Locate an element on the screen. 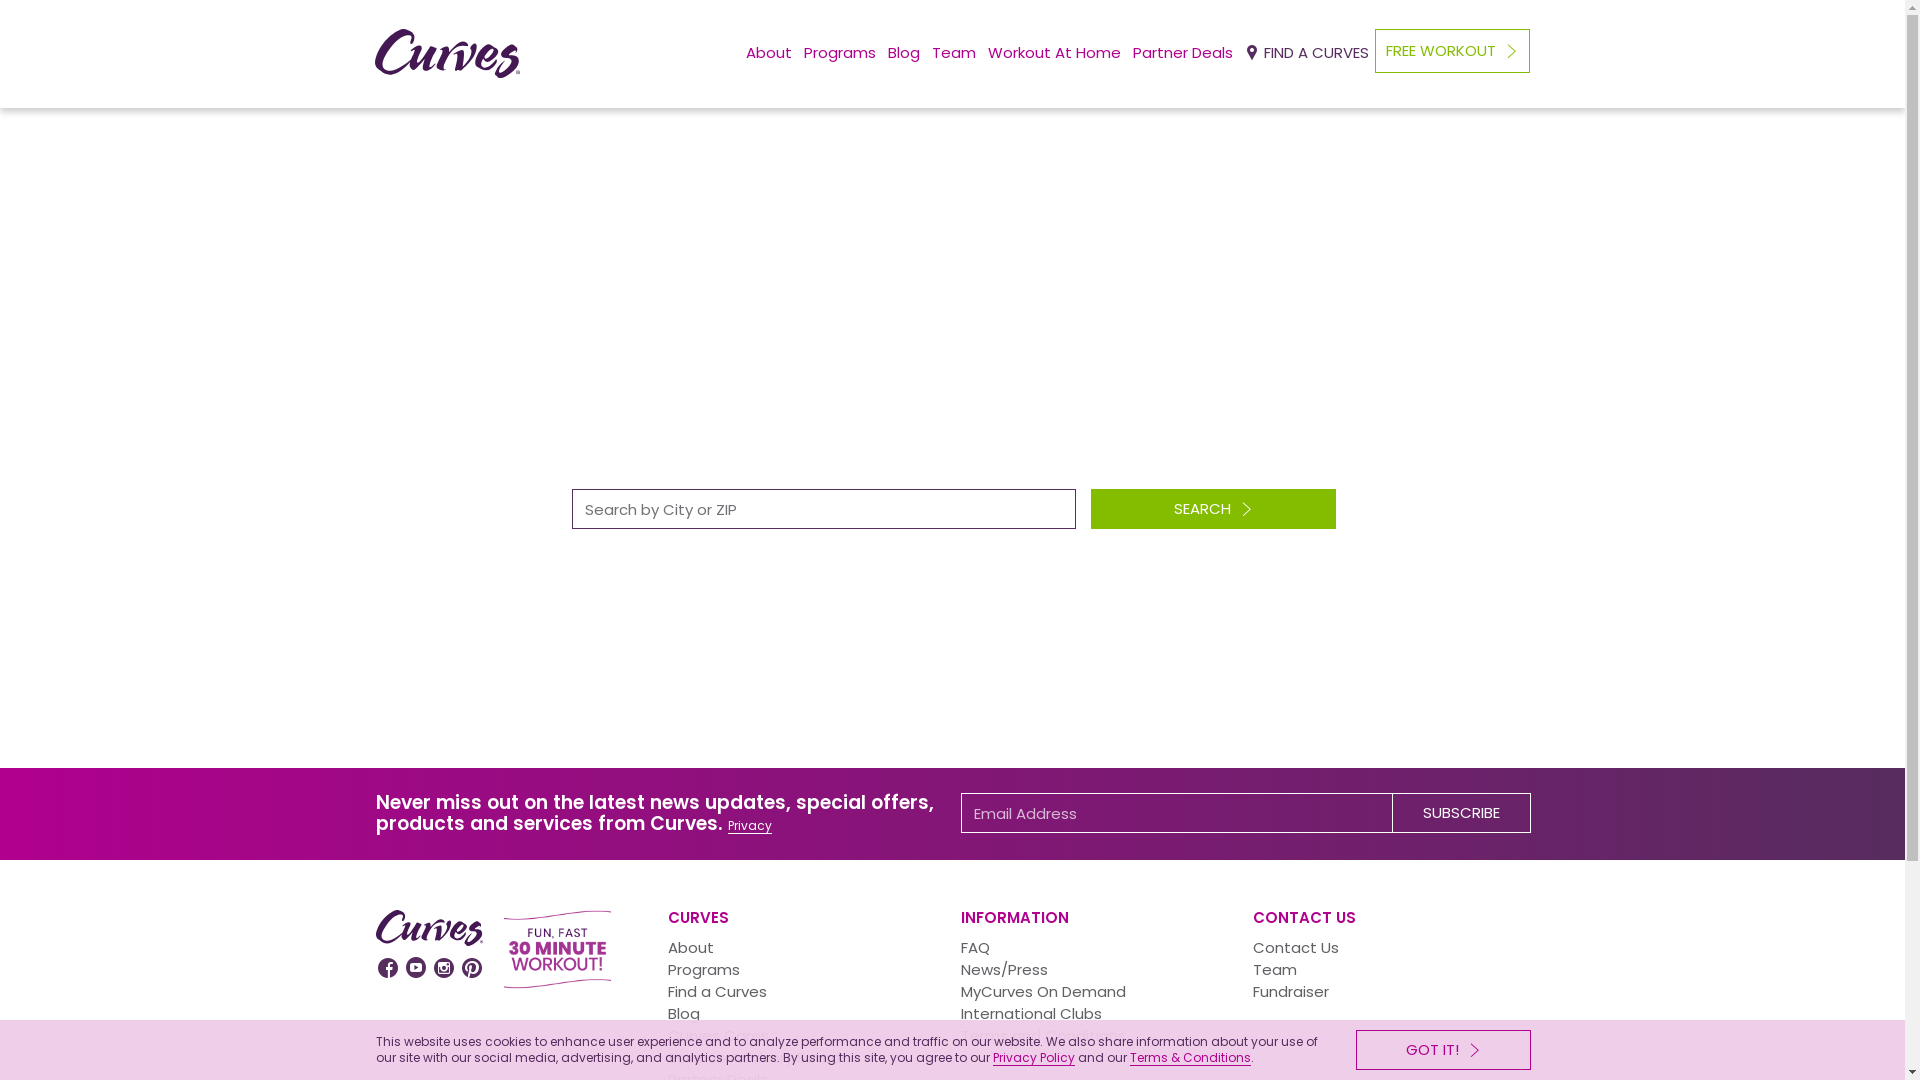  International Clubs is located at coordinates (1030, 1014).